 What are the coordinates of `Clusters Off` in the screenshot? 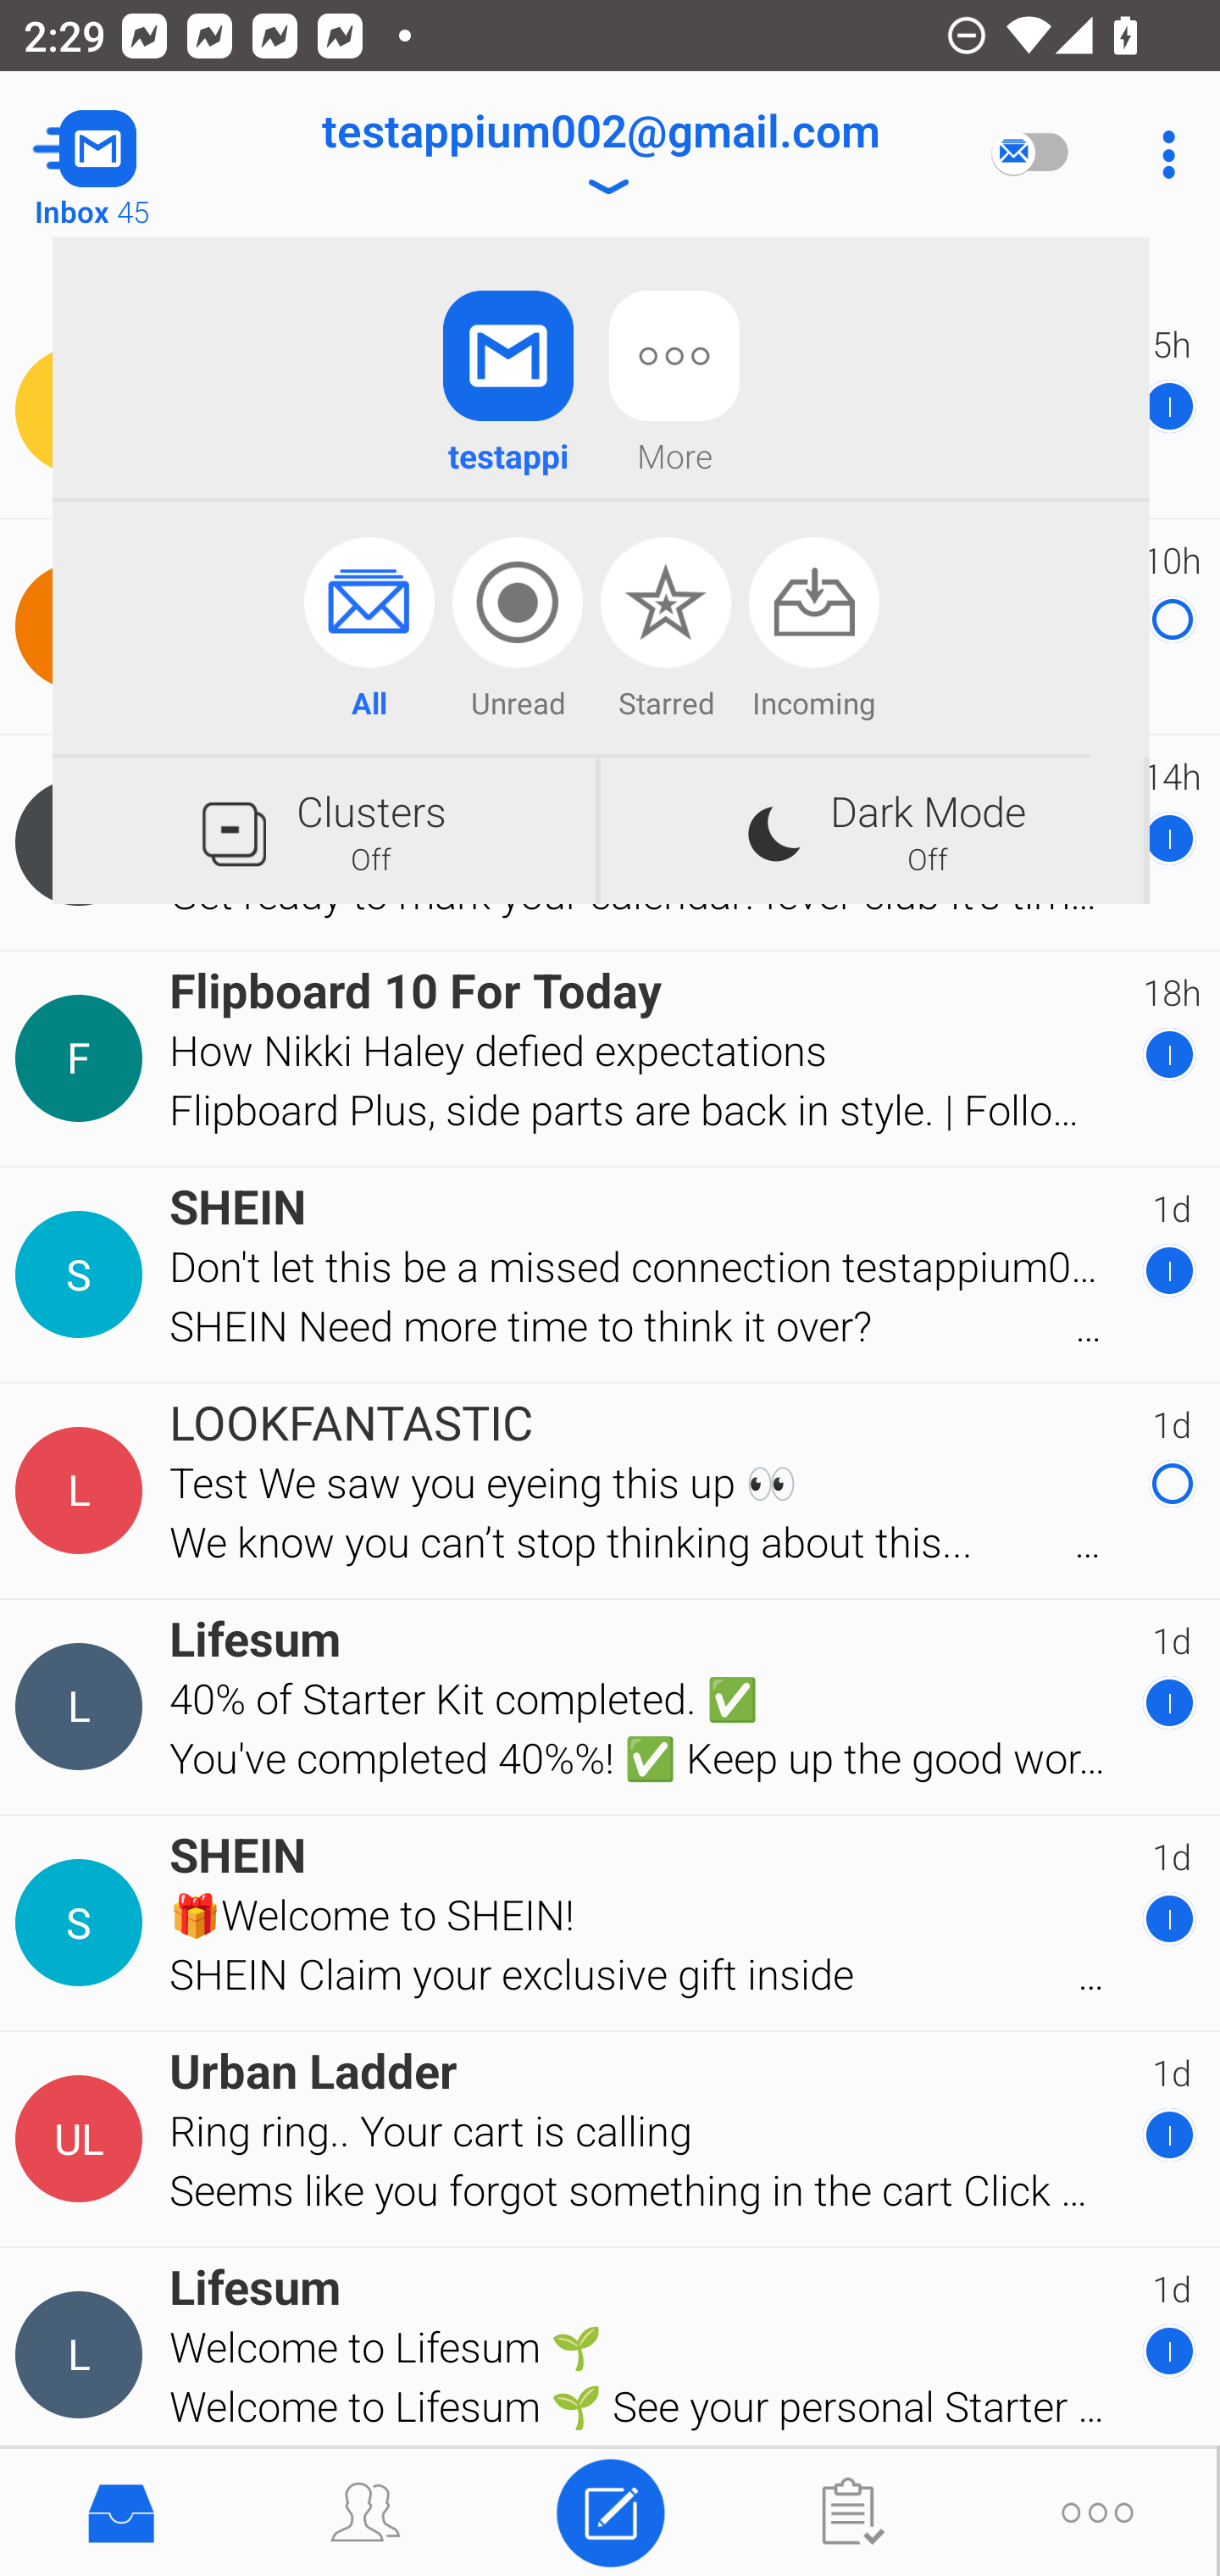 It's located at (324, 830).